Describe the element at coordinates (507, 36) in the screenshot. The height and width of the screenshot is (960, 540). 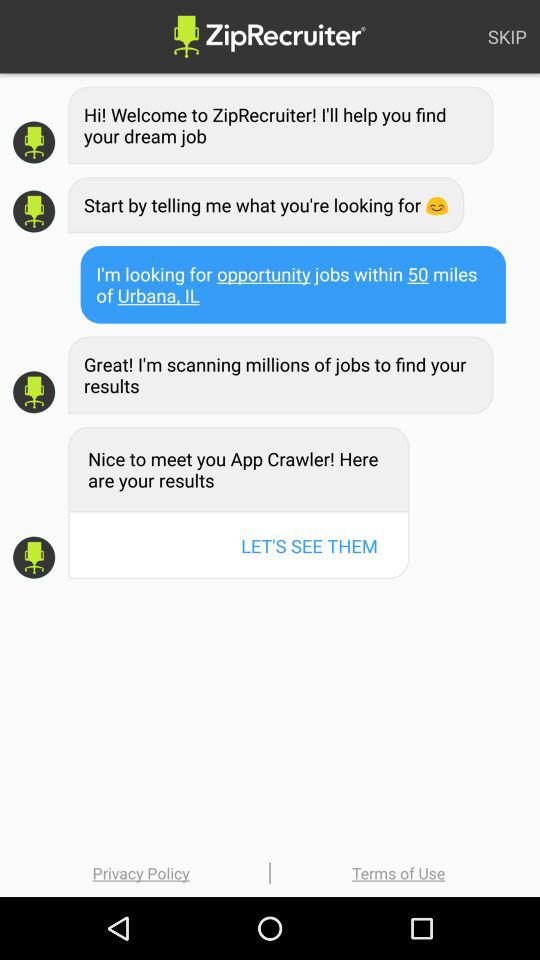
I see `press icon above hi welcome to item` at that location.